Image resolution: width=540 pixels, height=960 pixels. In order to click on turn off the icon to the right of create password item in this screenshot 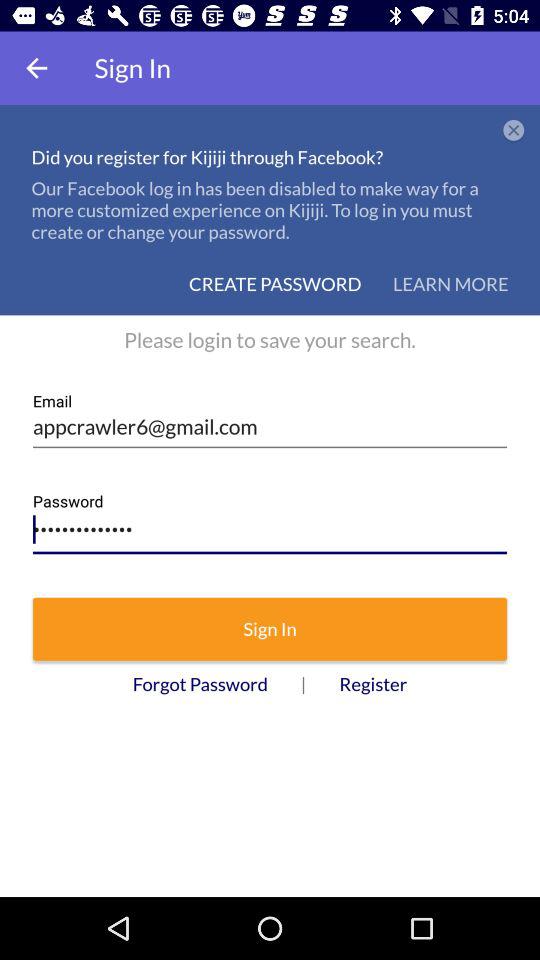, I will do `click(450, 284)`.